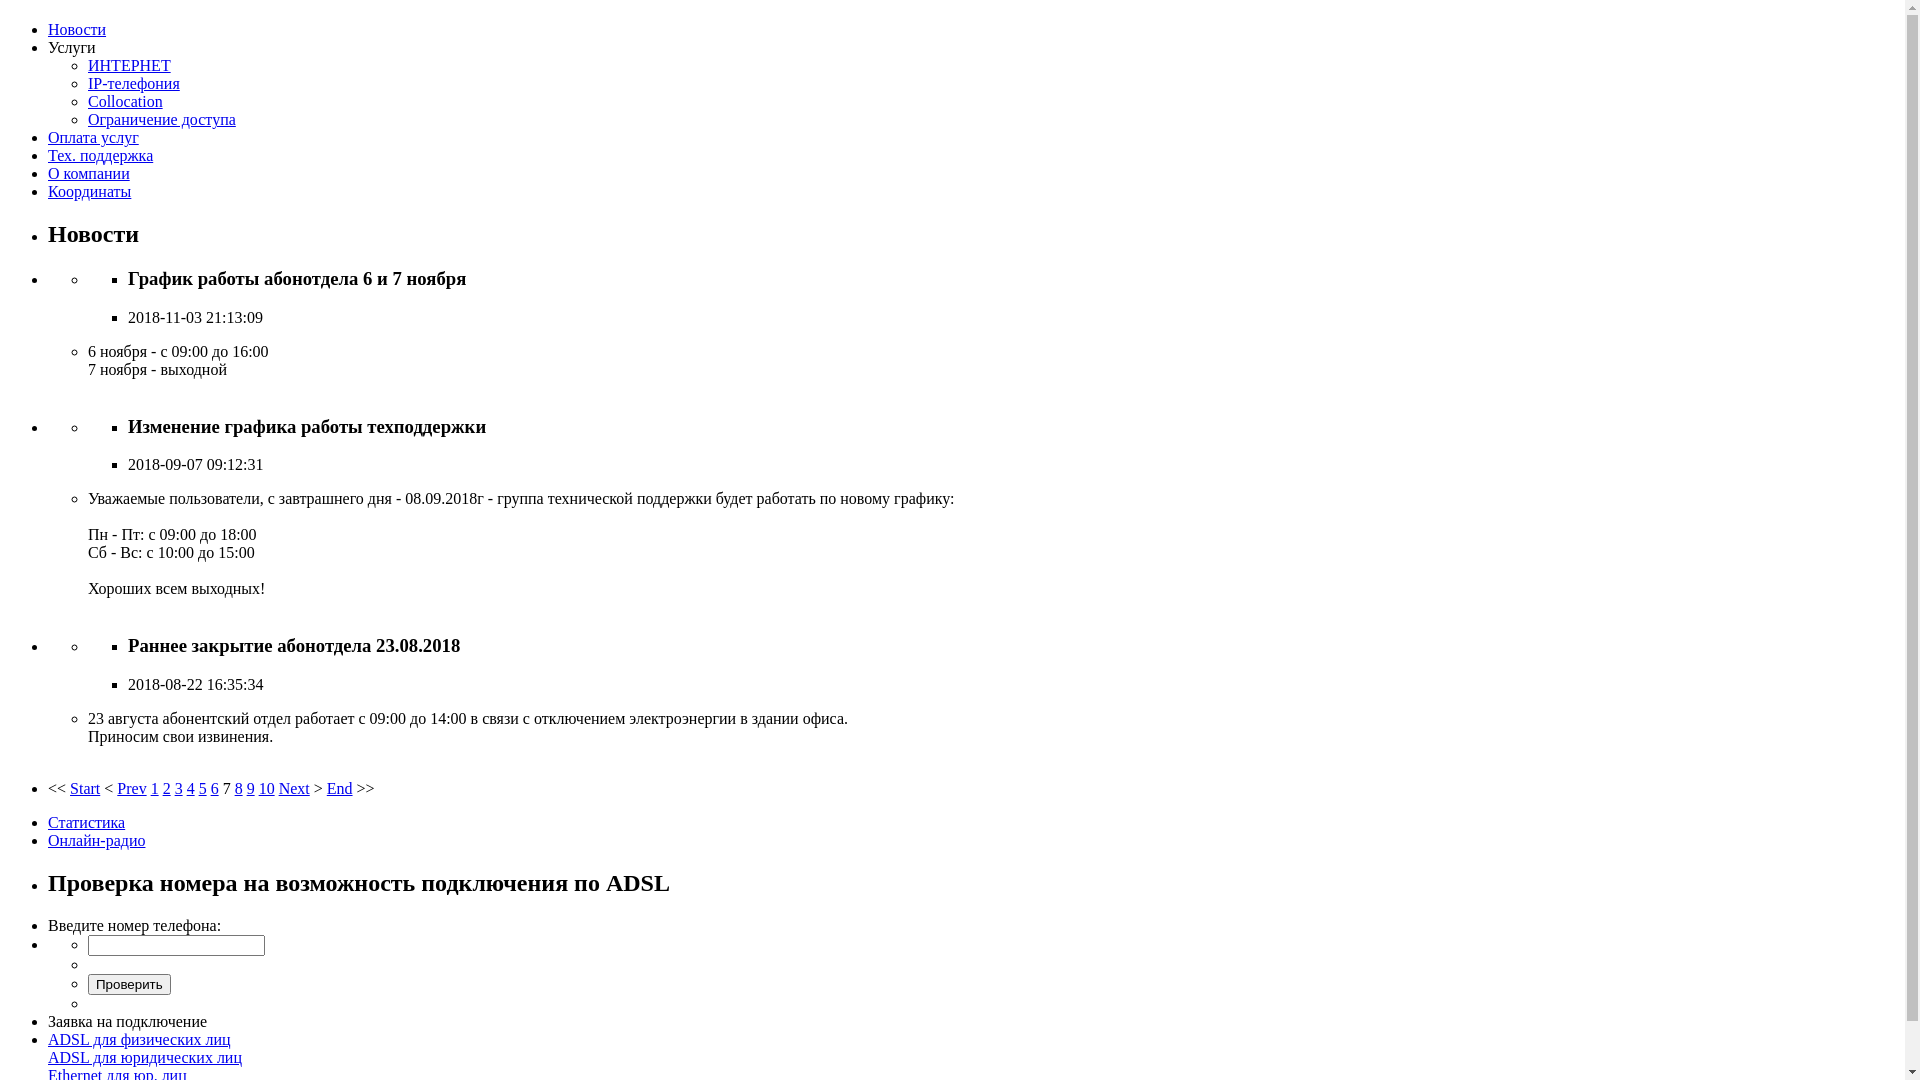 This screenshot has width=1920, height=1080. I want to click on 2, so click(167, 788).